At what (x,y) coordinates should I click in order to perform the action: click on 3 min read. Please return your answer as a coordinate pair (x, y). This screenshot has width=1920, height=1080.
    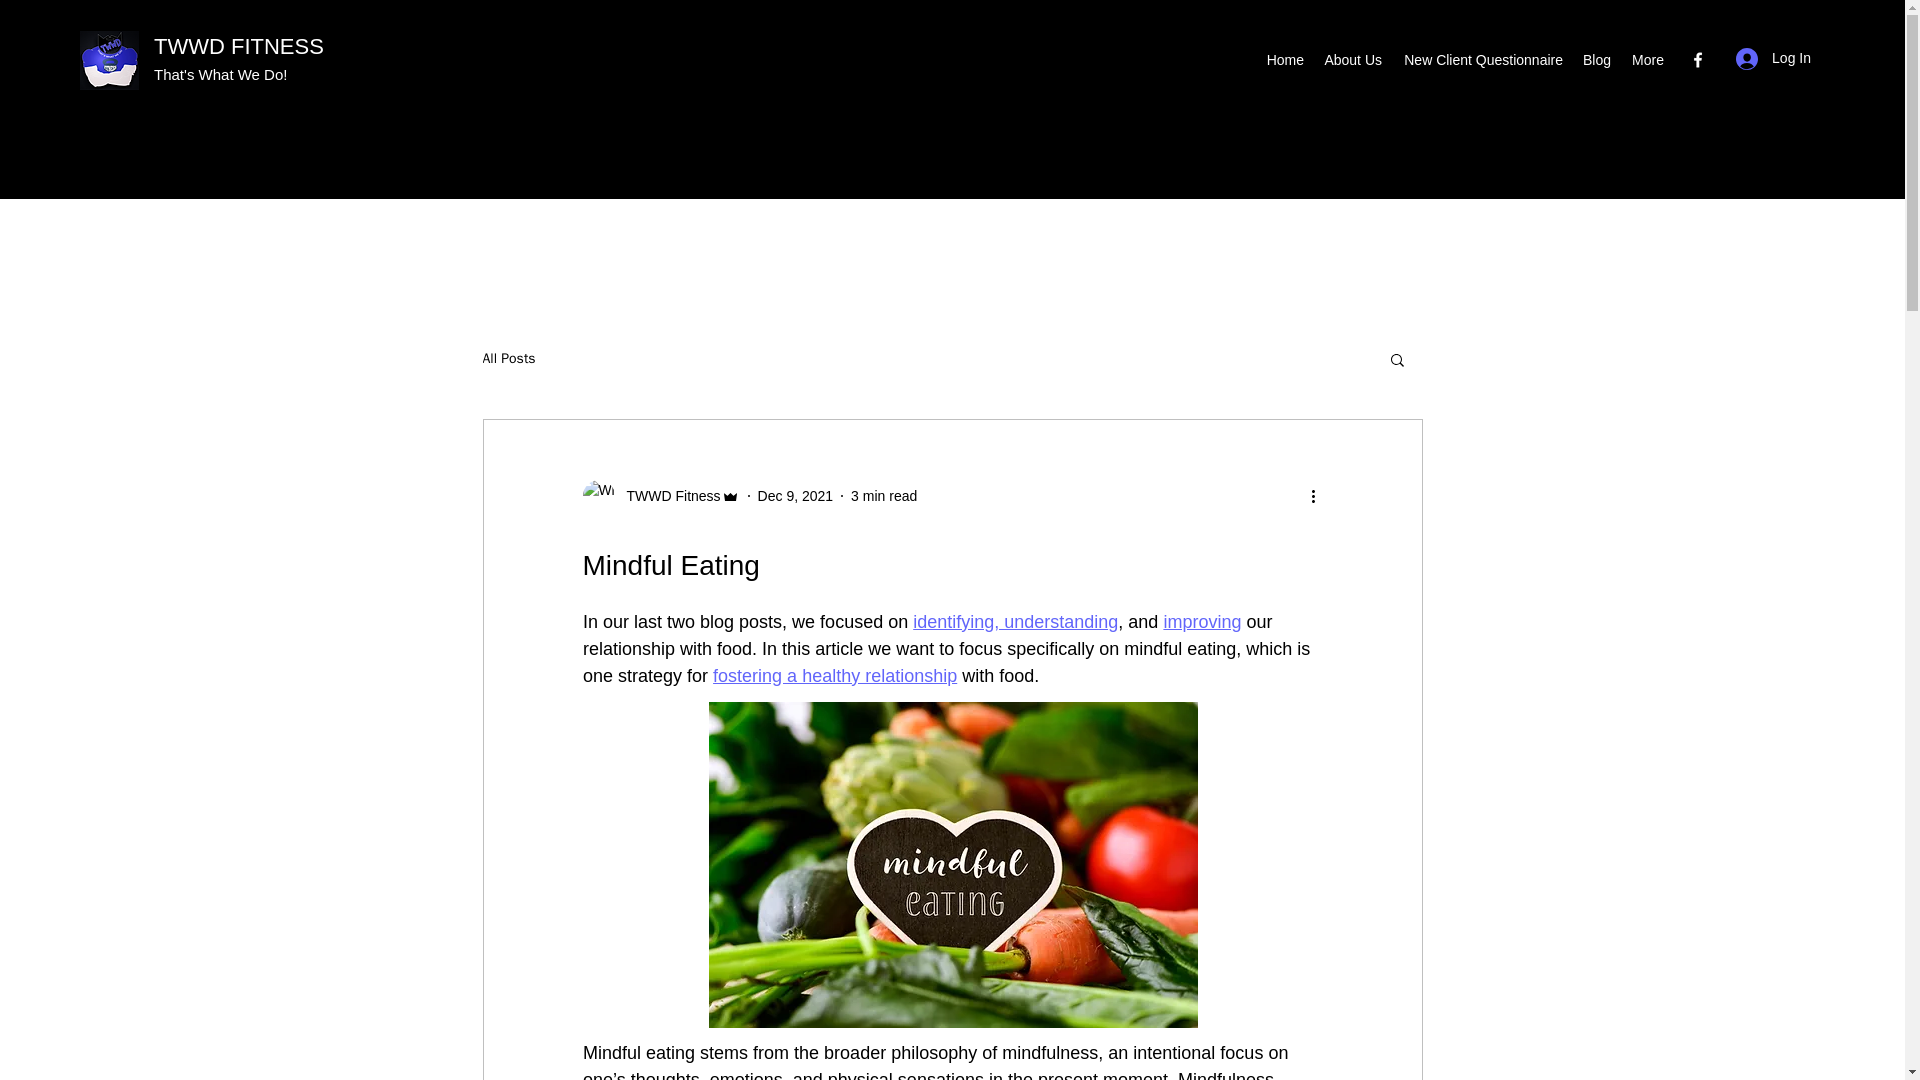
    Looking at the image, I should click on (884, 496).